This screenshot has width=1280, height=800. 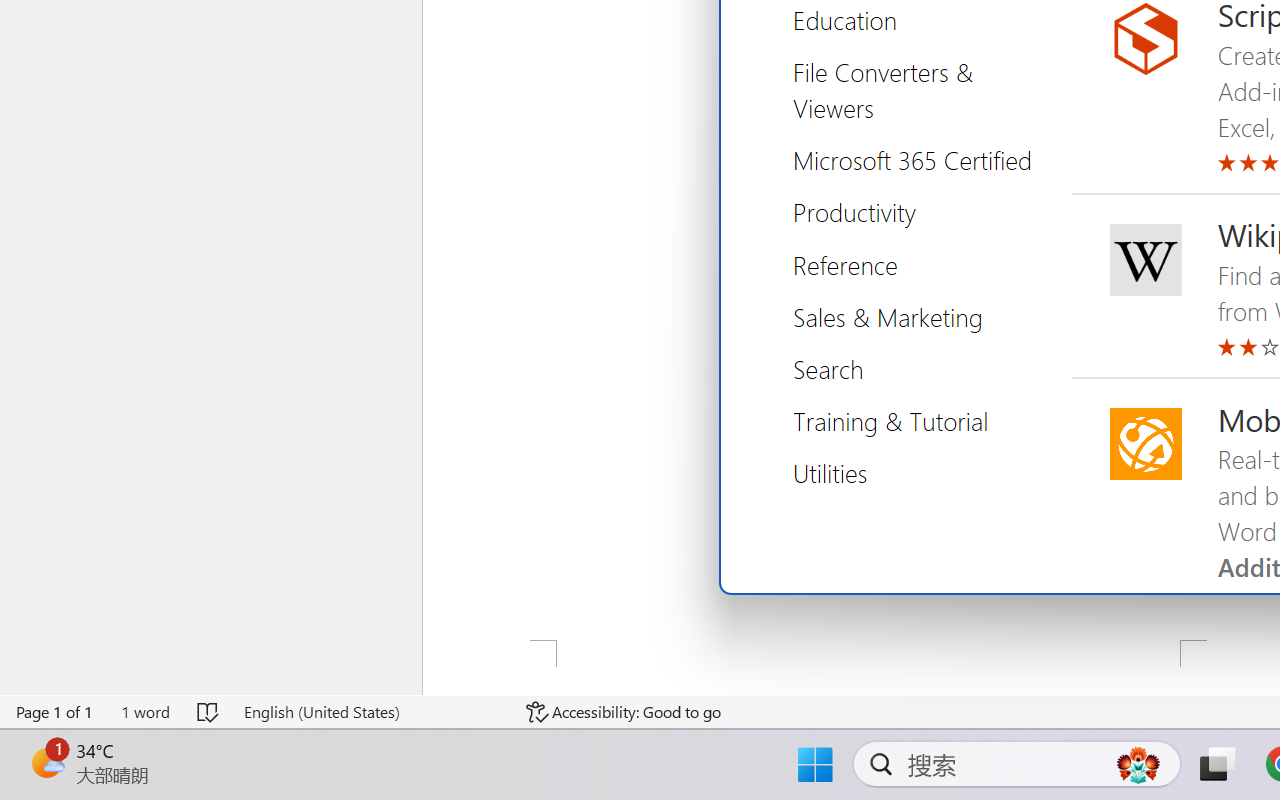 I want to click on Category Group File Converters & Viewers 7 of 14, so click(x=932, y=90).